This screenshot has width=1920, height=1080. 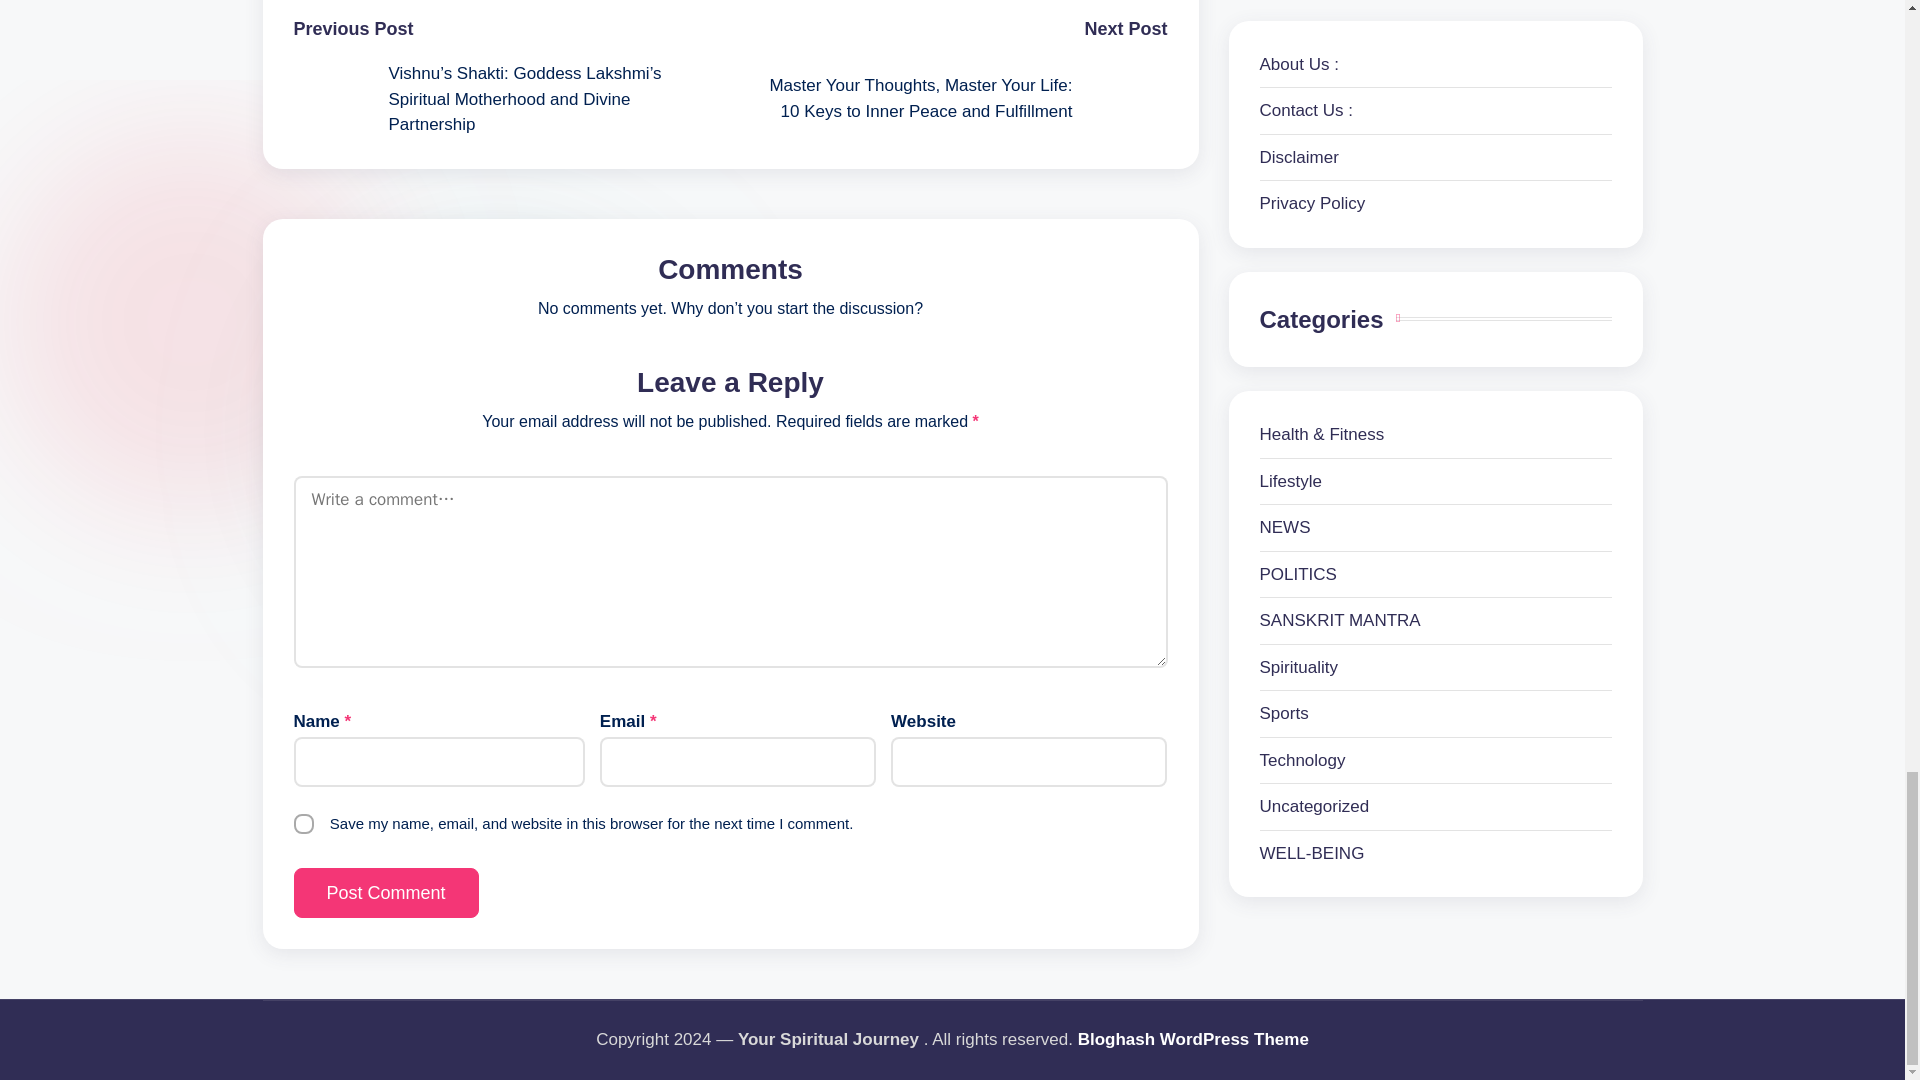 I want to click on yes, so click(x=304, y=824).